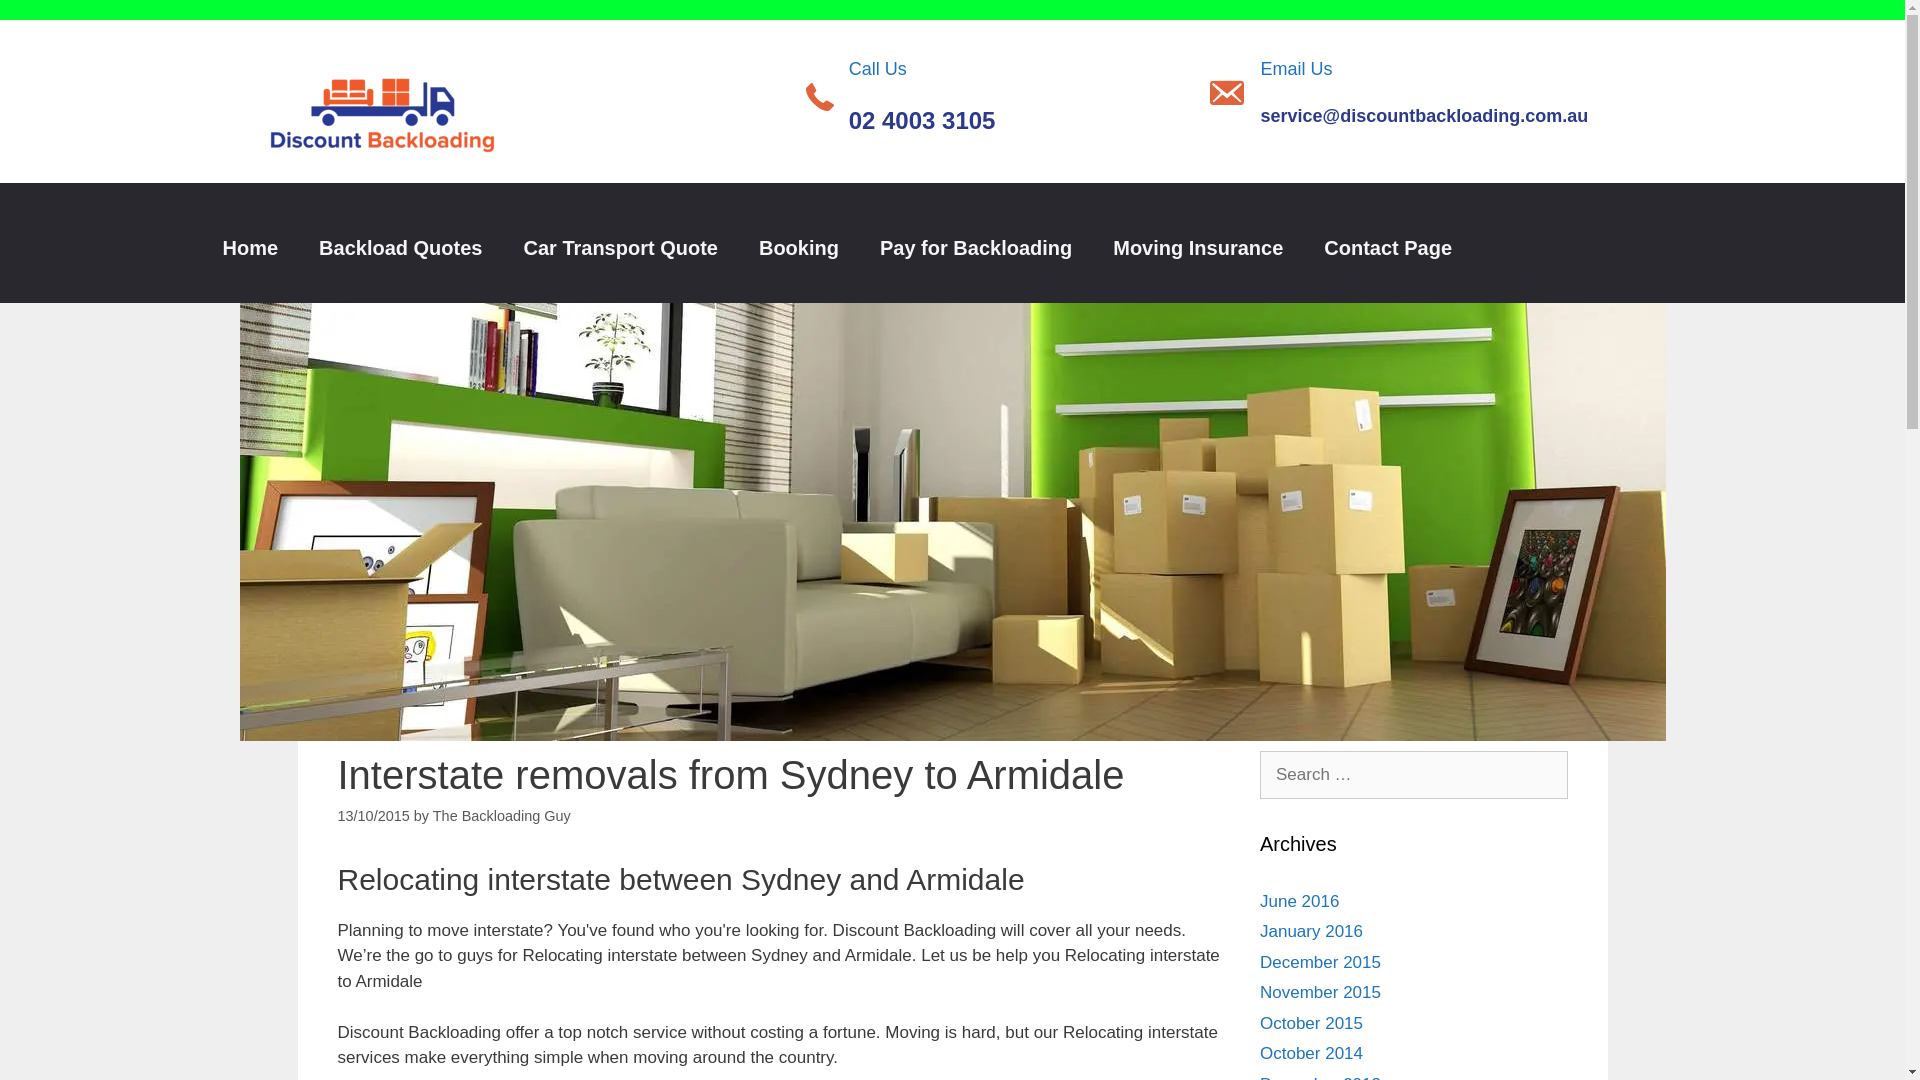  I want to click on Call Us
02 4003 3105, so click(922, 98).